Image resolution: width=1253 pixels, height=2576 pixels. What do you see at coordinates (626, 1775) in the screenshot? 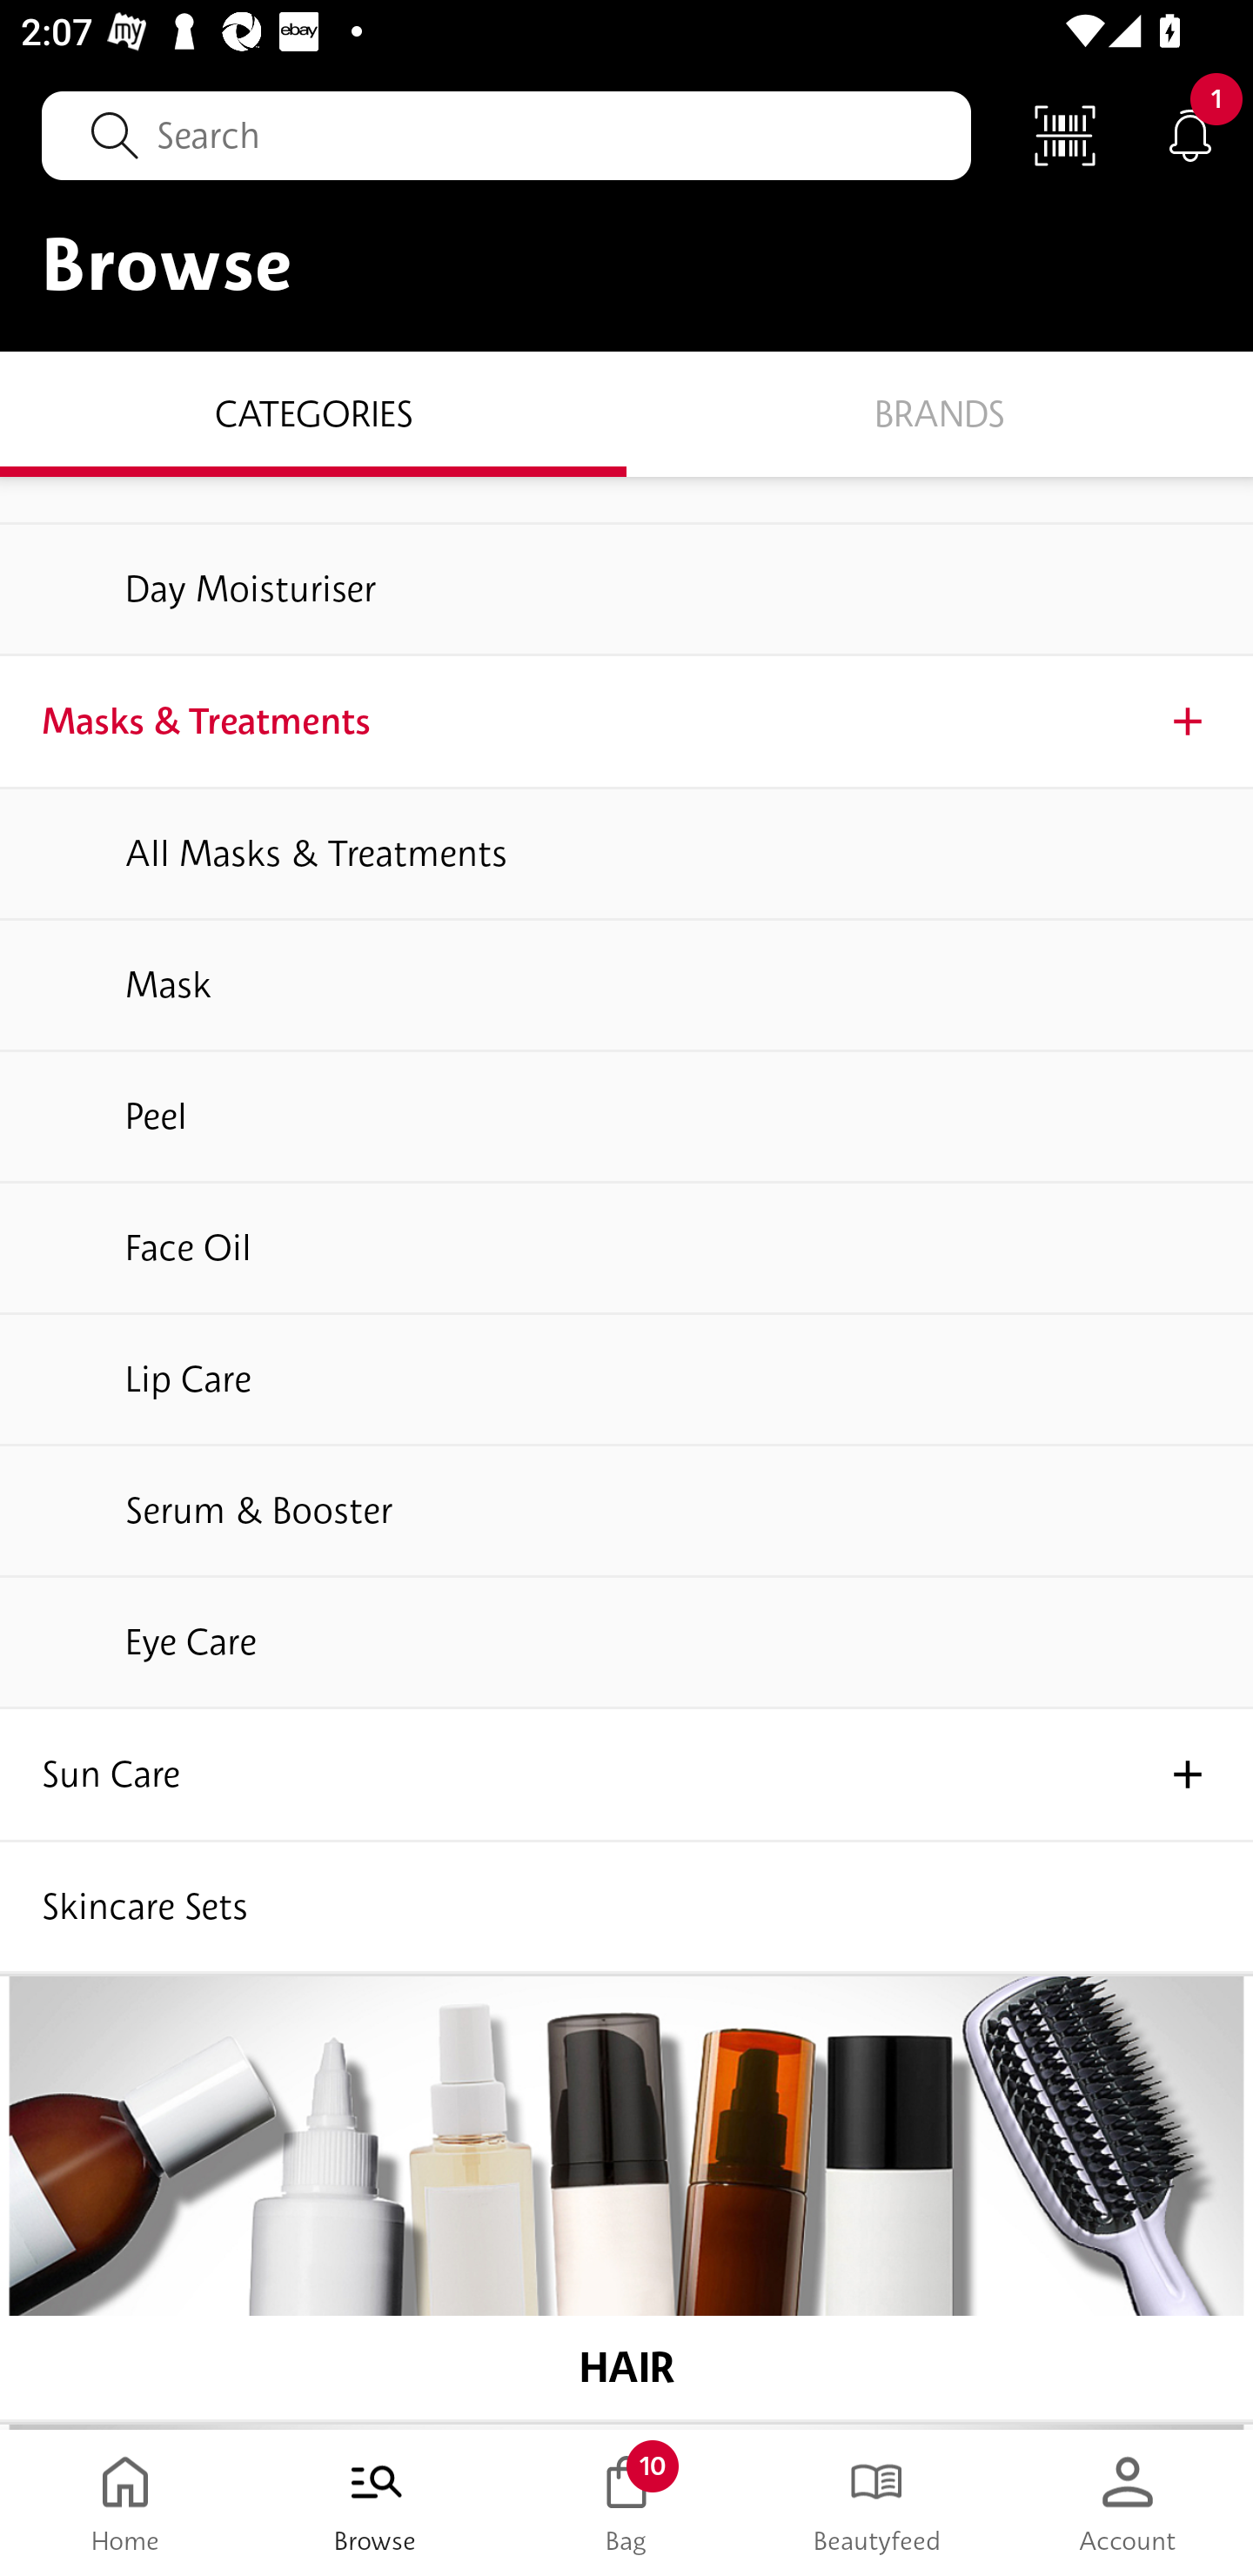
I see `Sun Care` at bounding box center [626, 1775].